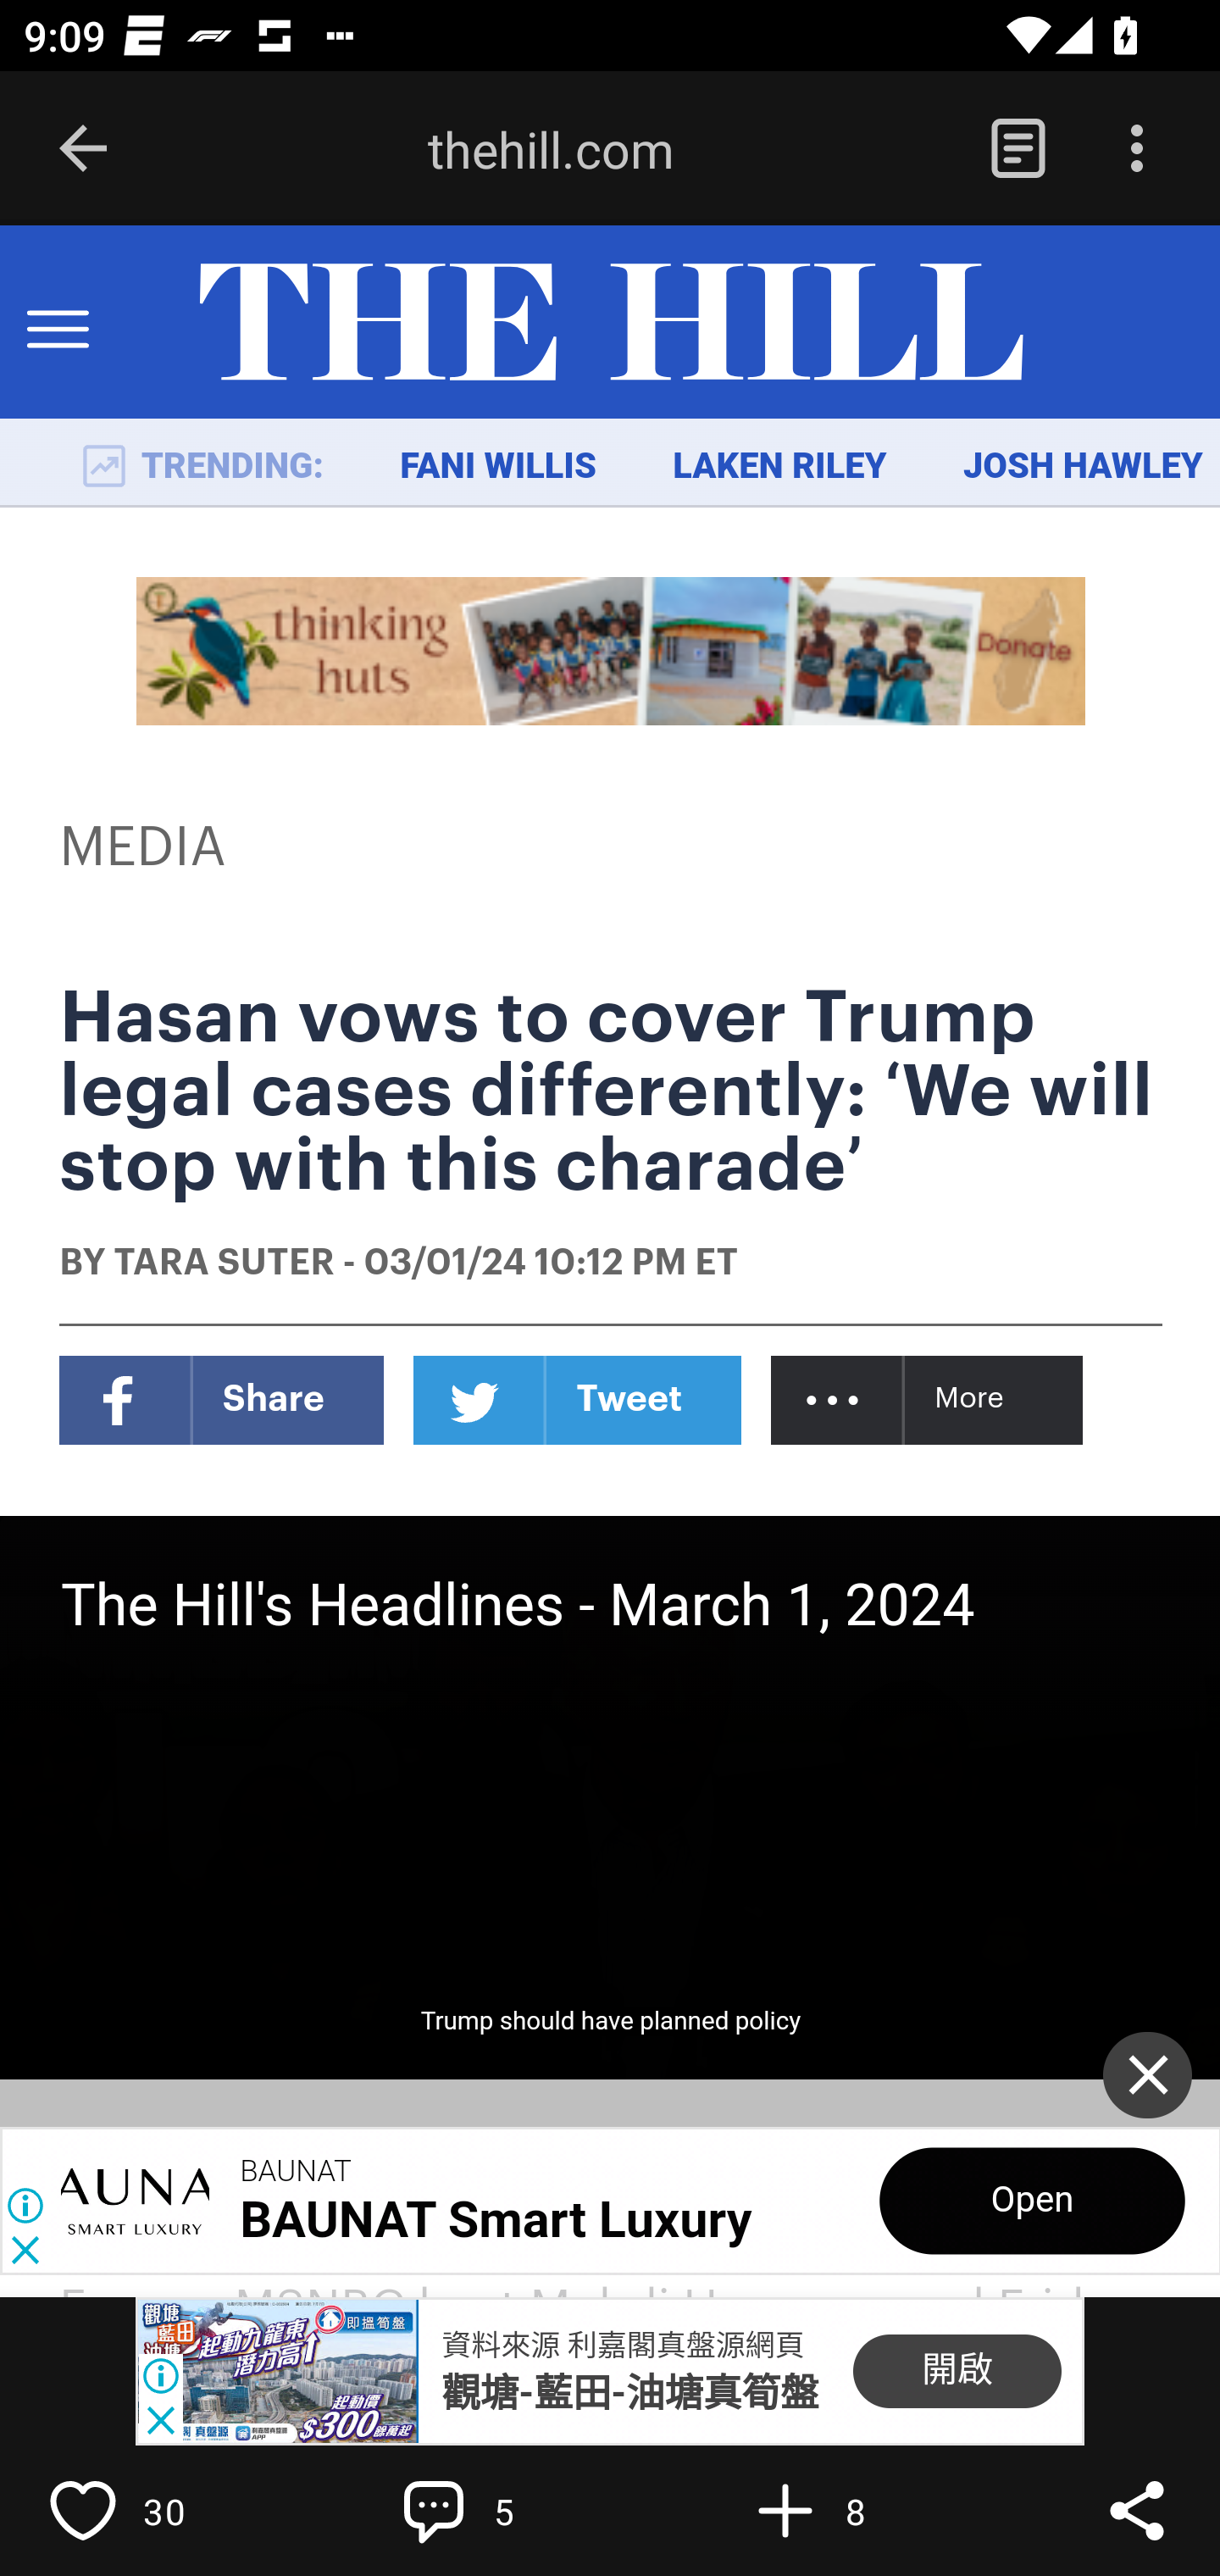 Image resolution: width=1220 pixels, height=2576 pixels. What do you see at coordinates (779, 467) in the screenshot?
I see `LAKEN RILEY` at bounding box center [779, 467].